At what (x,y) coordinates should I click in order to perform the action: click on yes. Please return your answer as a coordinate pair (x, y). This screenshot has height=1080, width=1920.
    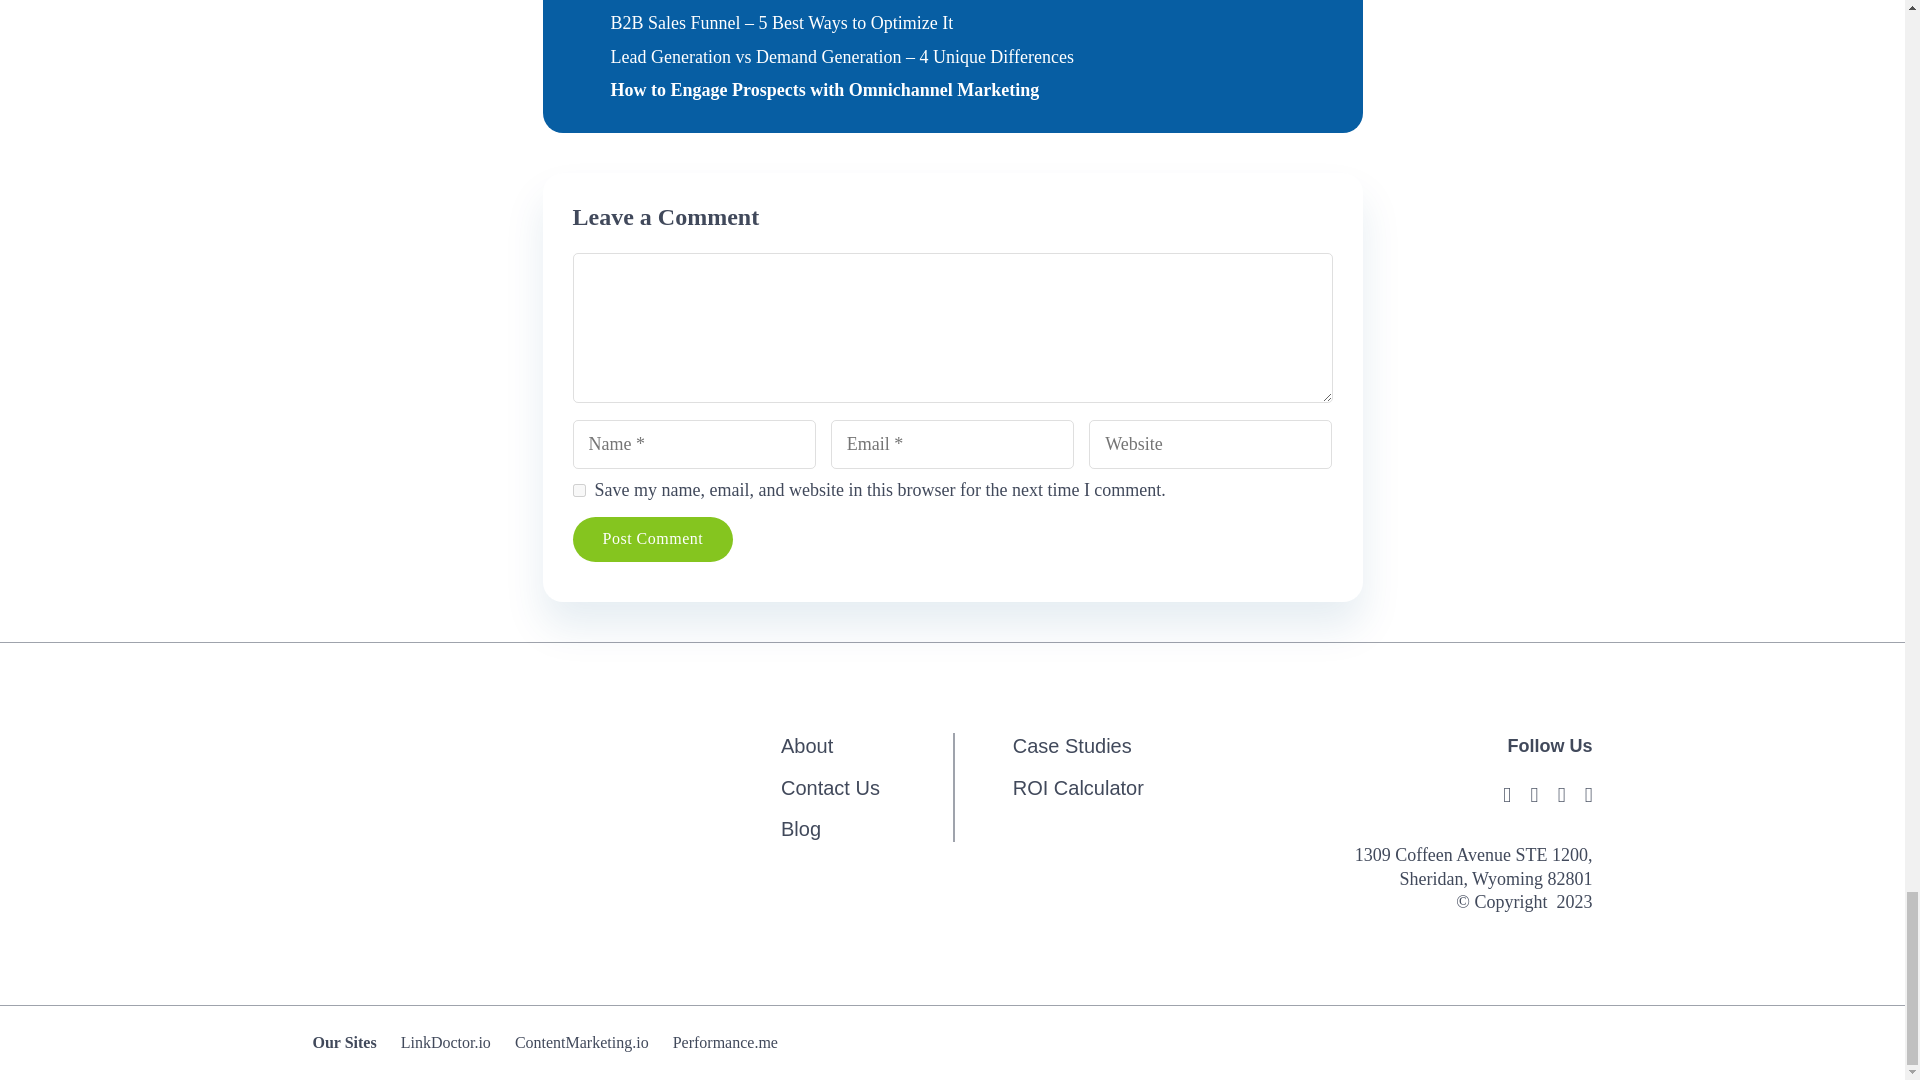
    Looking at the image, I should click on (578, 490).